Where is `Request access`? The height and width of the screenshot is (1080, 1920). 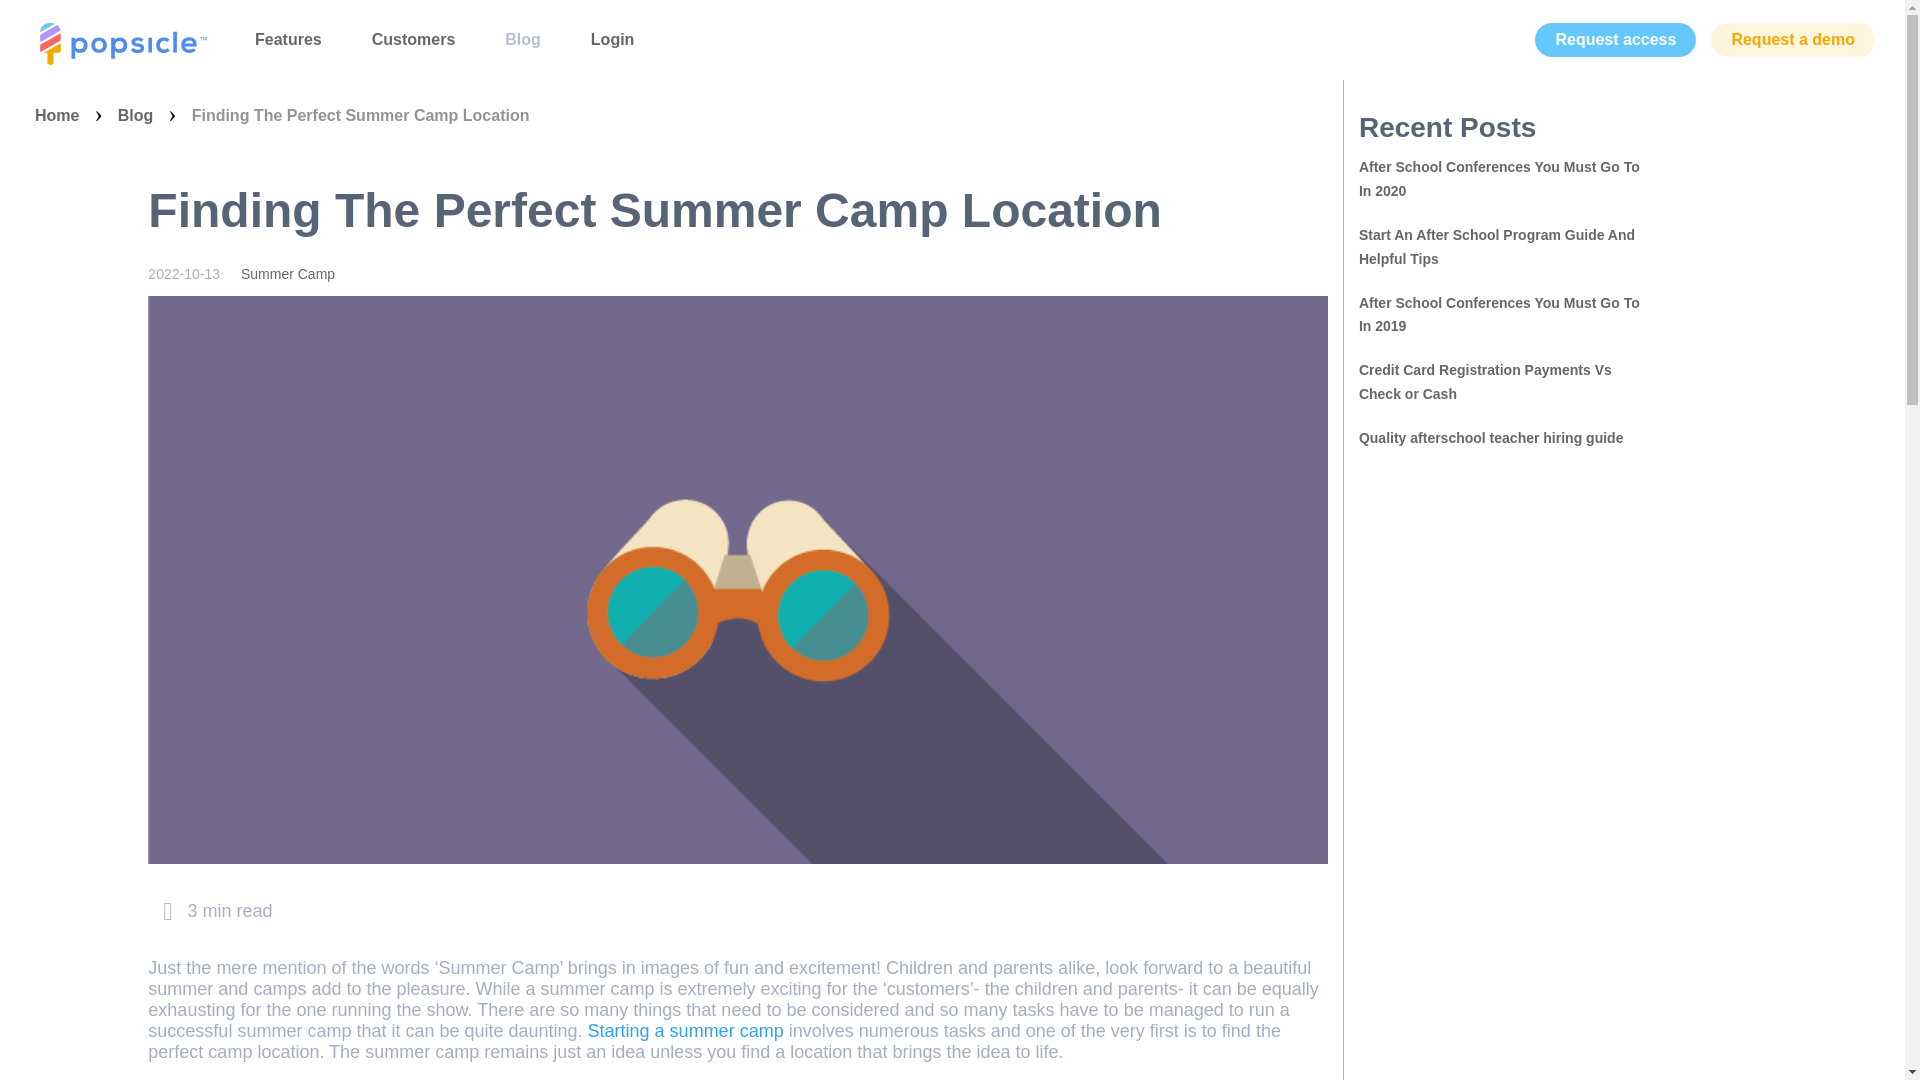 Request access is located at coordinates (1616, 39).